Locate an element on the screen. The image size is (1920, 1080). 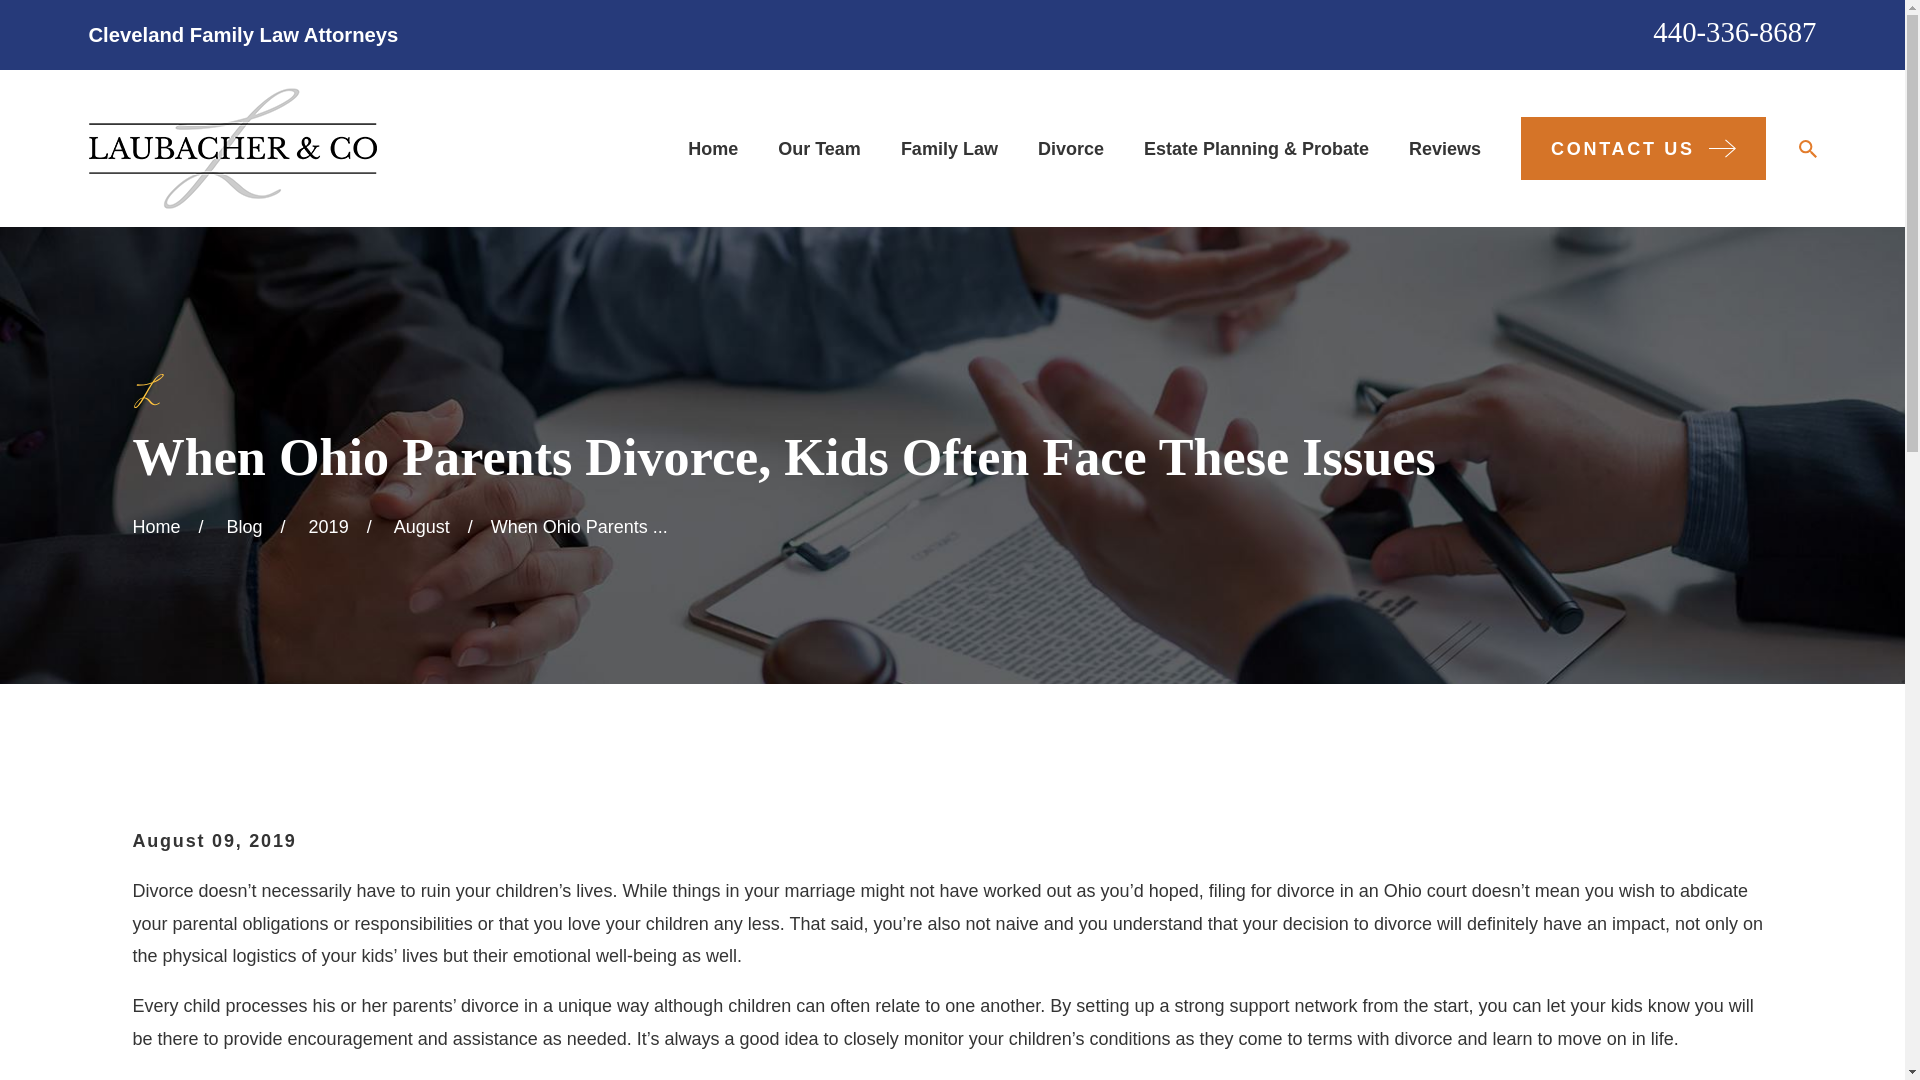
Home is located at coordinates (232, 148).